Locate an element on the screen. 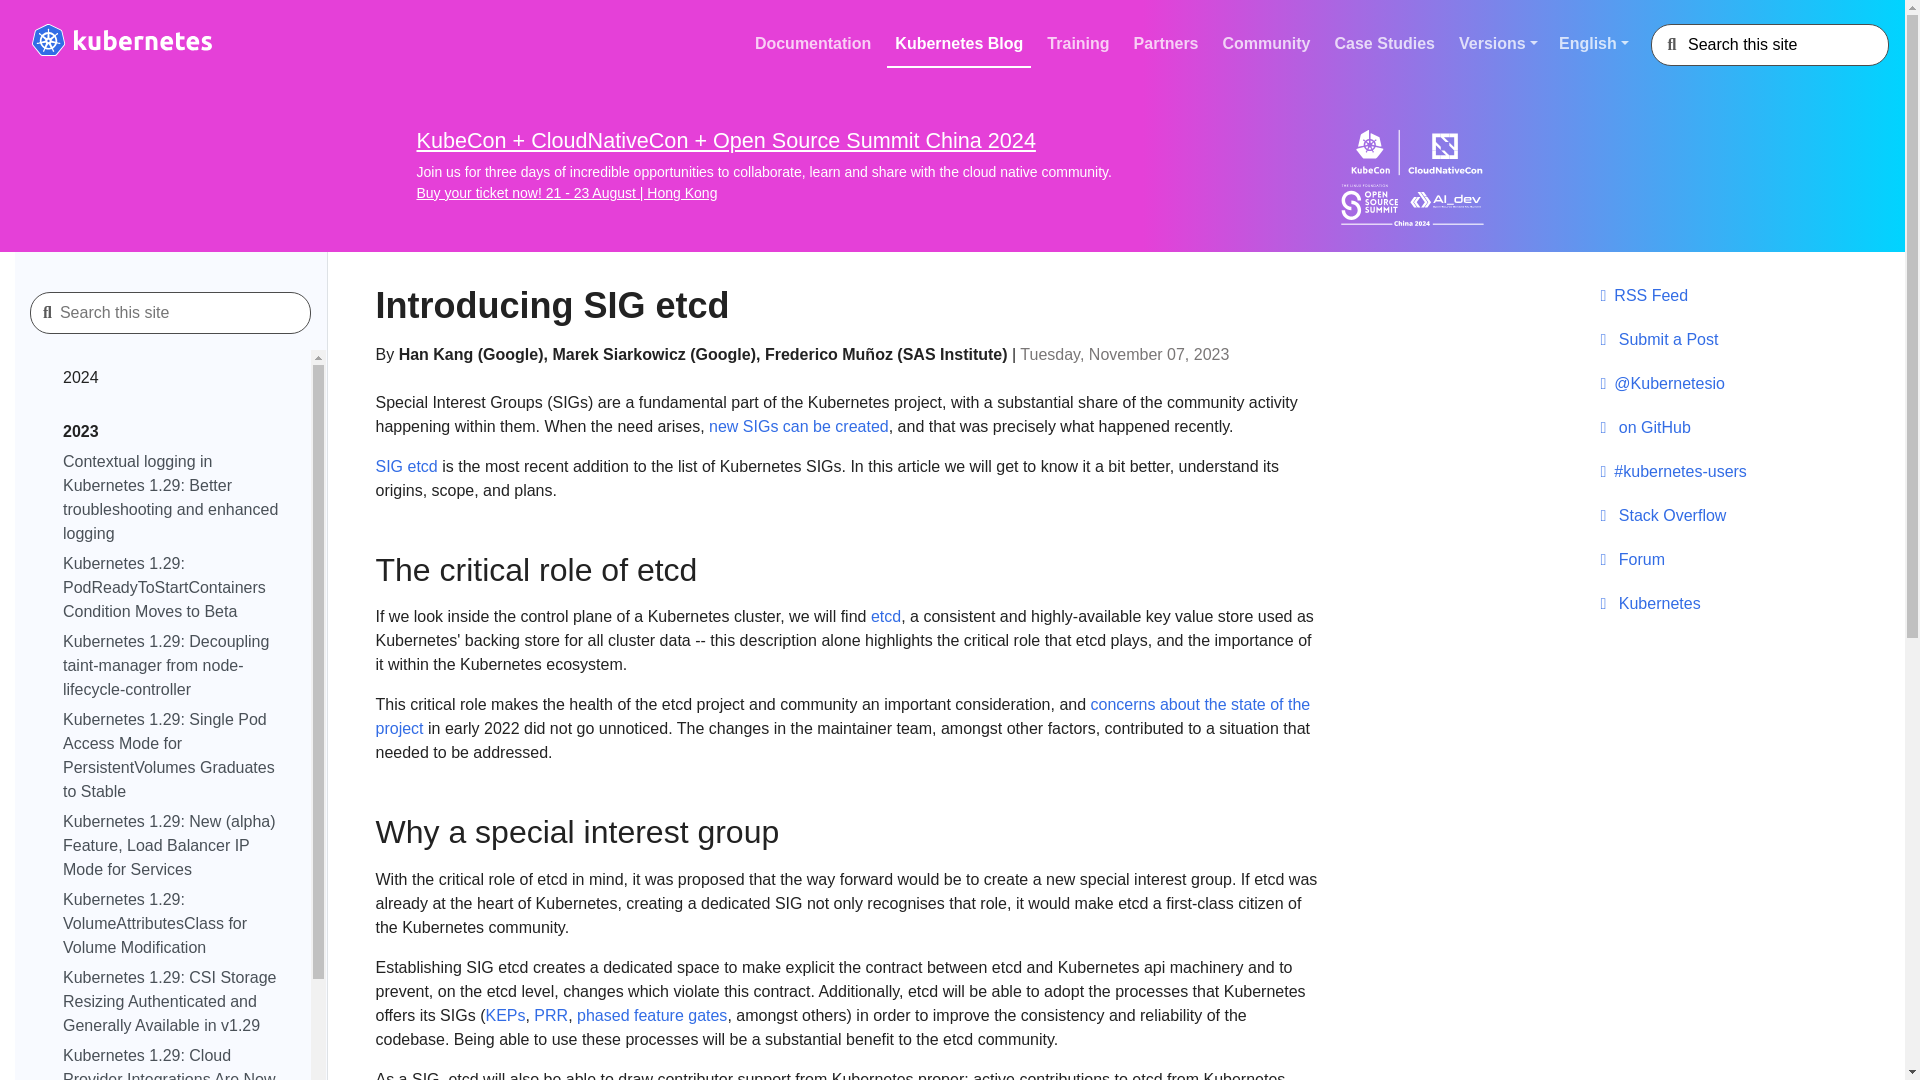 This screenshot has height=1080, width=1920. Partners is located at coordinates (1166, 43).